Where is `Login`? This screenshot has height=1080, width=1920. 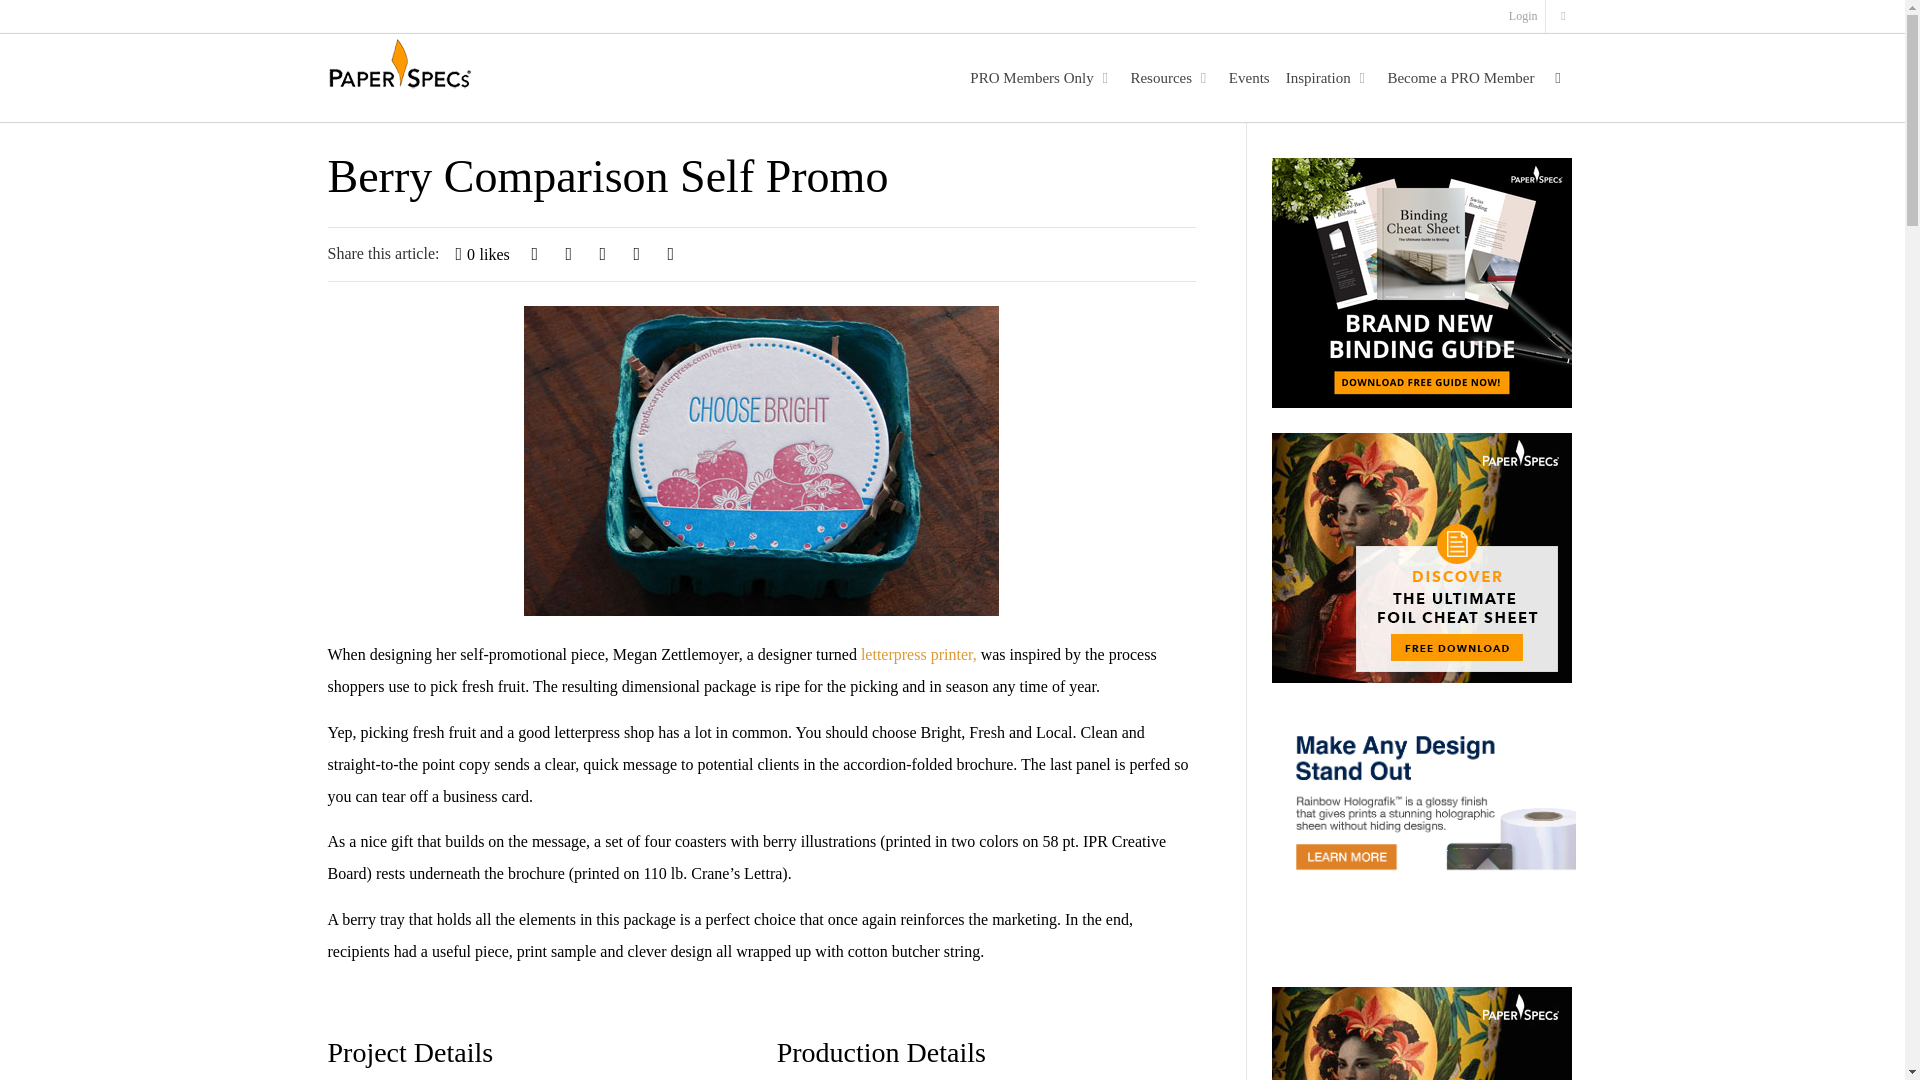 Login is located at coordinates (1524, 16).